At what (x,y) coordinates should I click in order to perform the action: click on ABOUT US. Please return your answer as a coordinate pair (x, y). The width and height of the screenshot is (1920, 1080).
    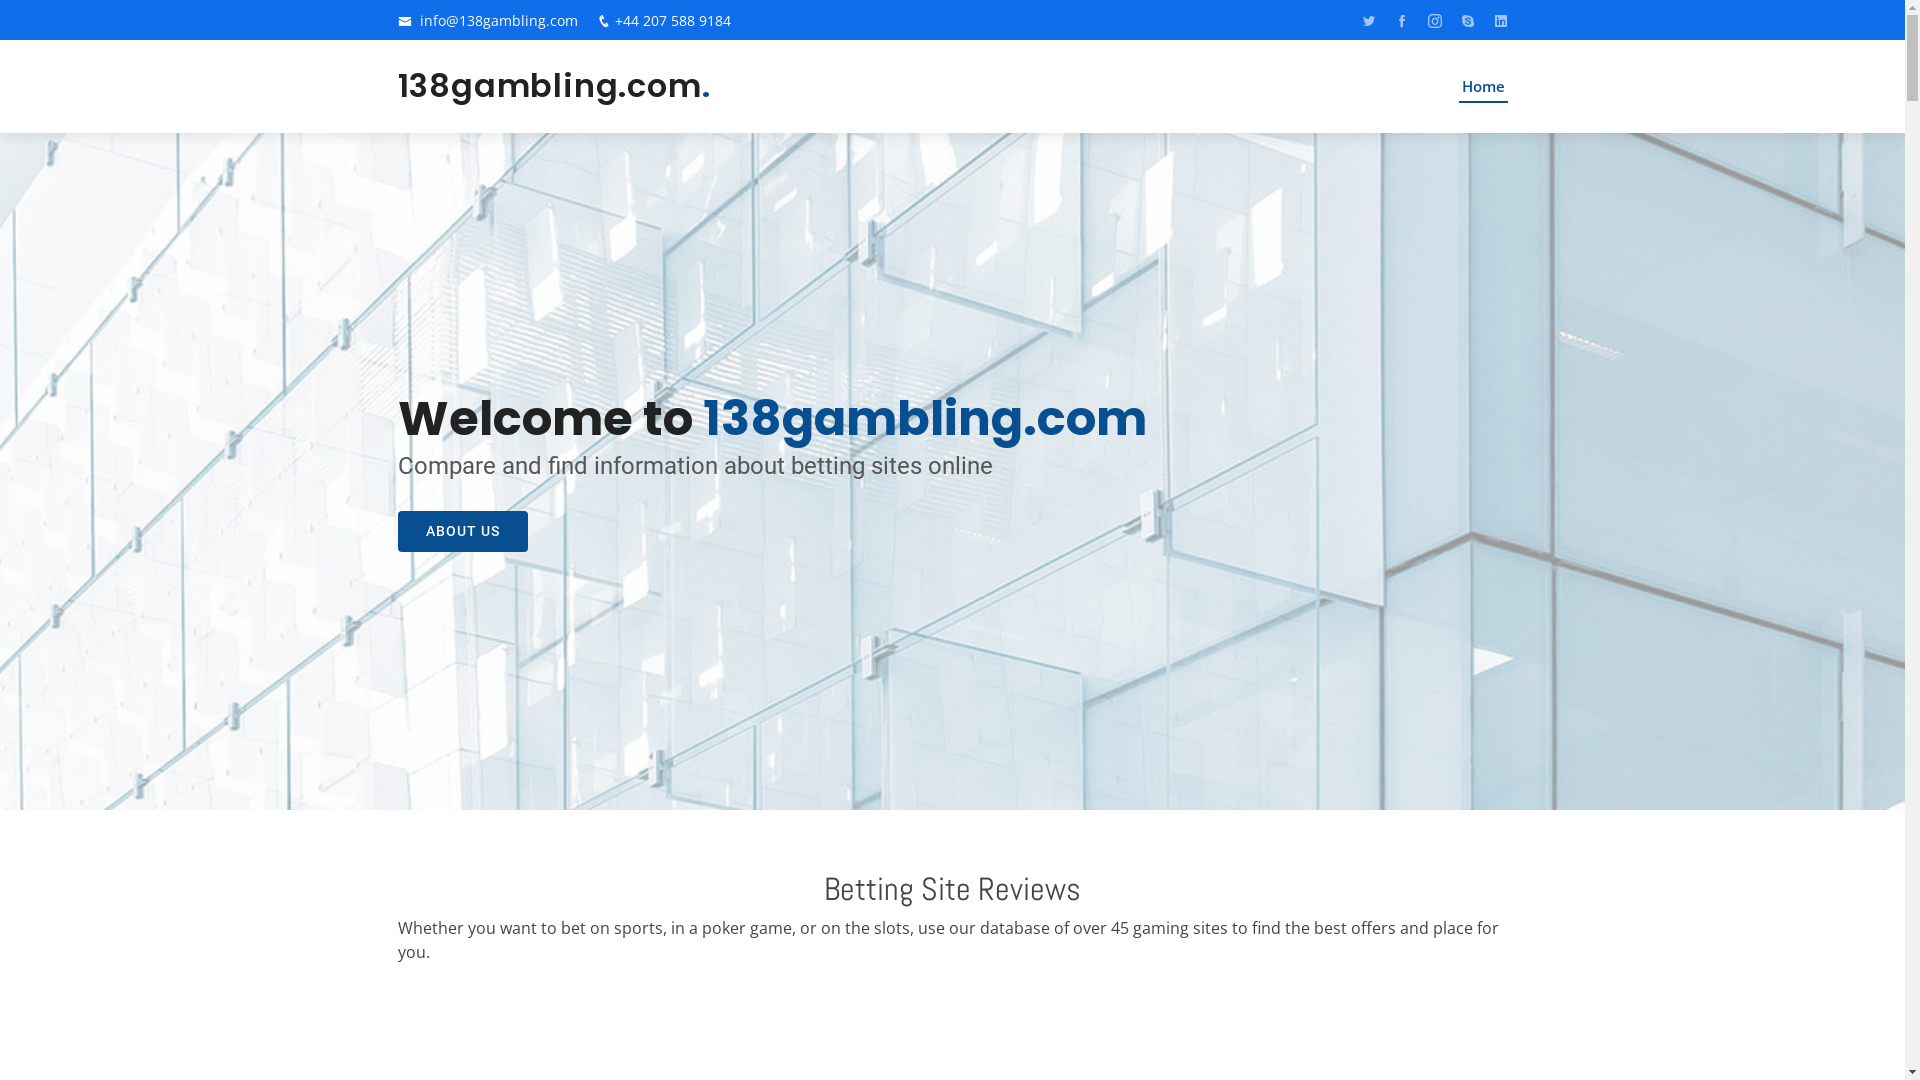
    Looking at the image, I should click on (463, 530).